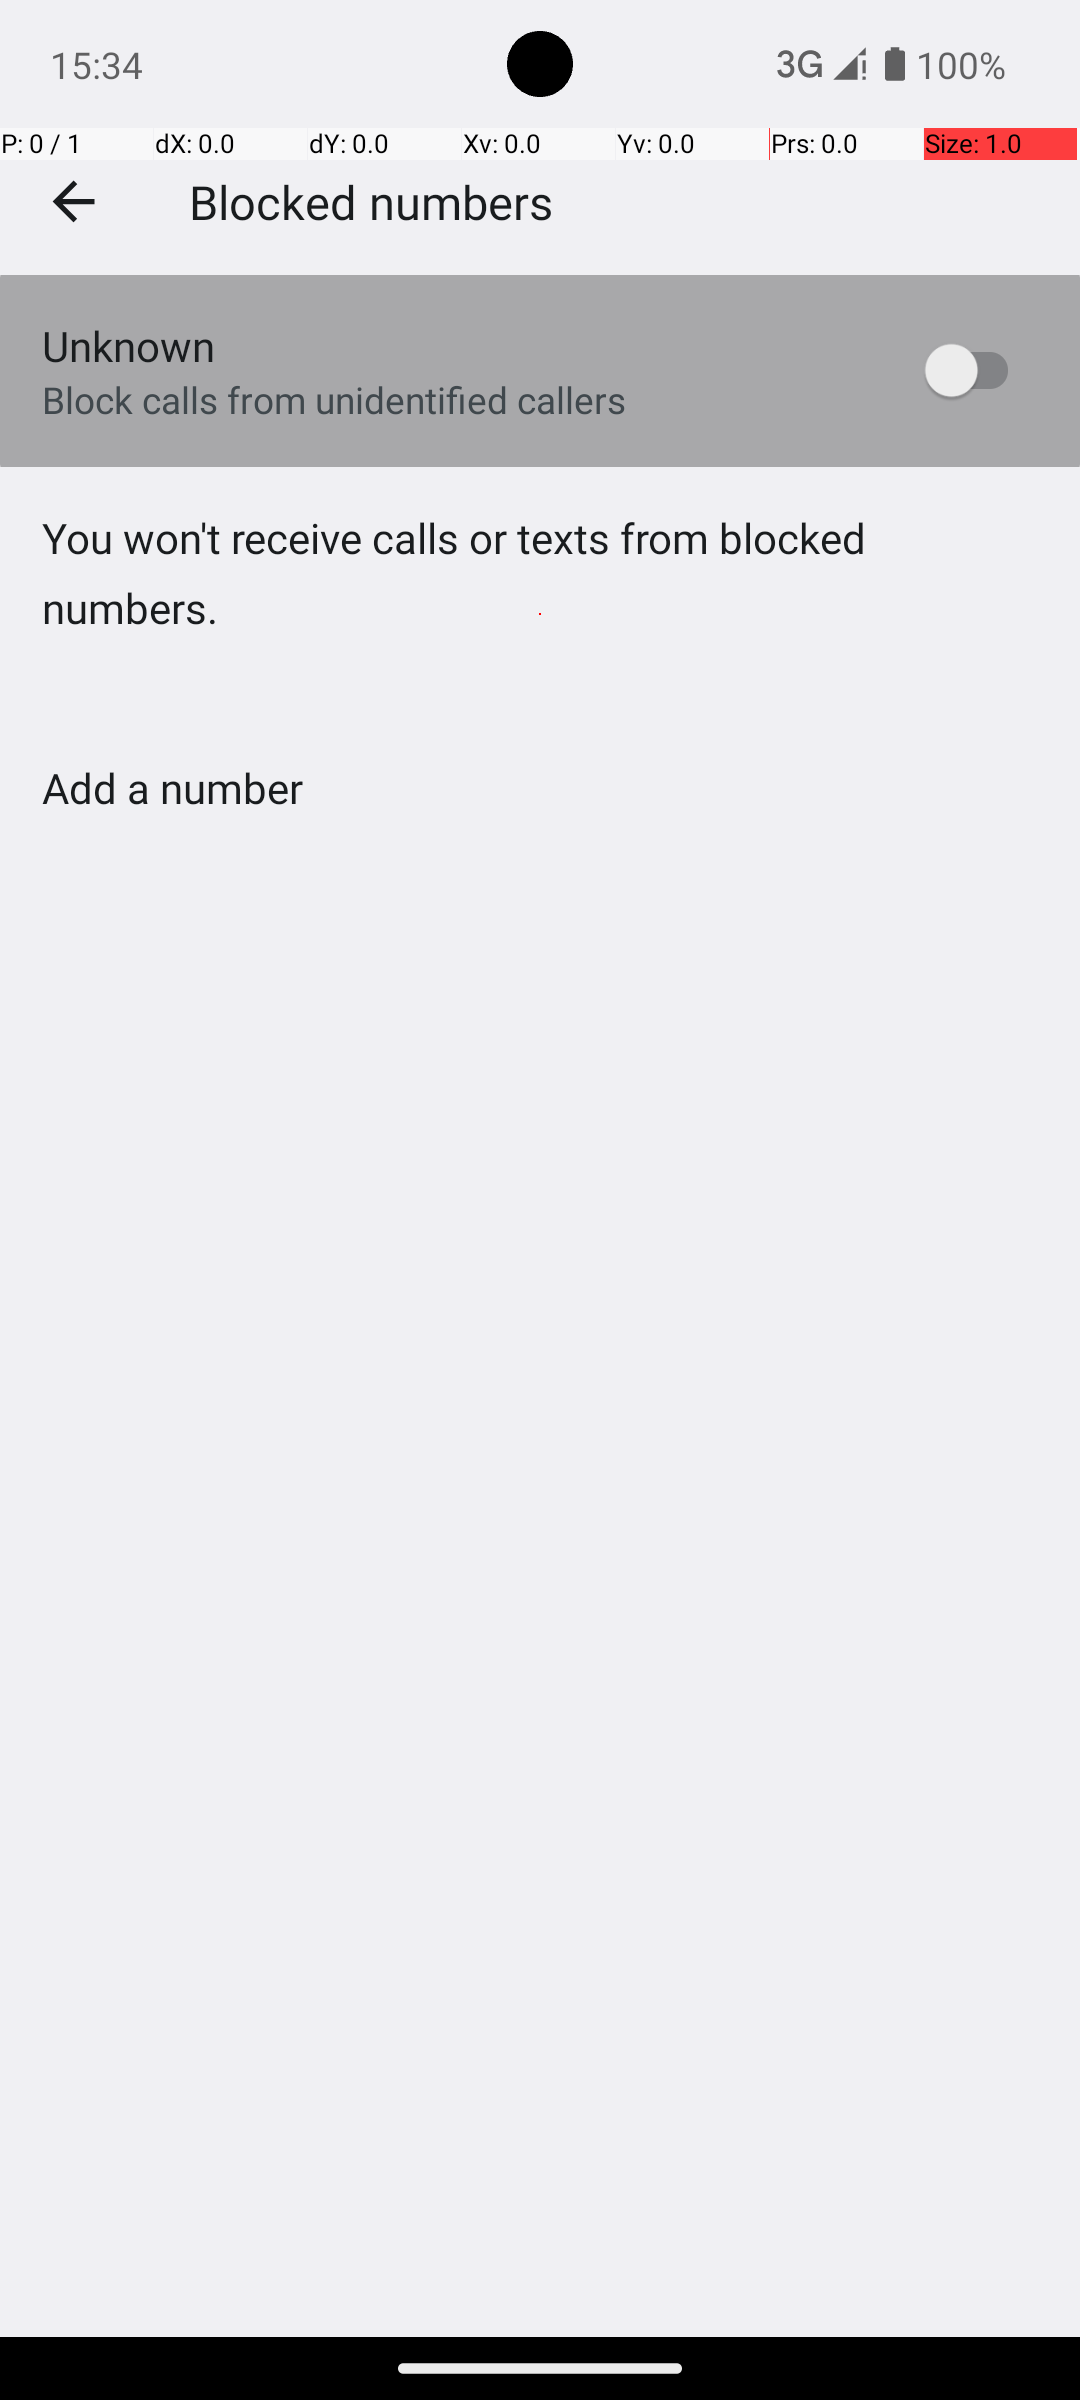 This screenshot has width=1080, height=2400. Describe the element at coordinates (540, 614) in the screenshot. I see `You won't receive calls or texts from blocked numbers.` at that location.